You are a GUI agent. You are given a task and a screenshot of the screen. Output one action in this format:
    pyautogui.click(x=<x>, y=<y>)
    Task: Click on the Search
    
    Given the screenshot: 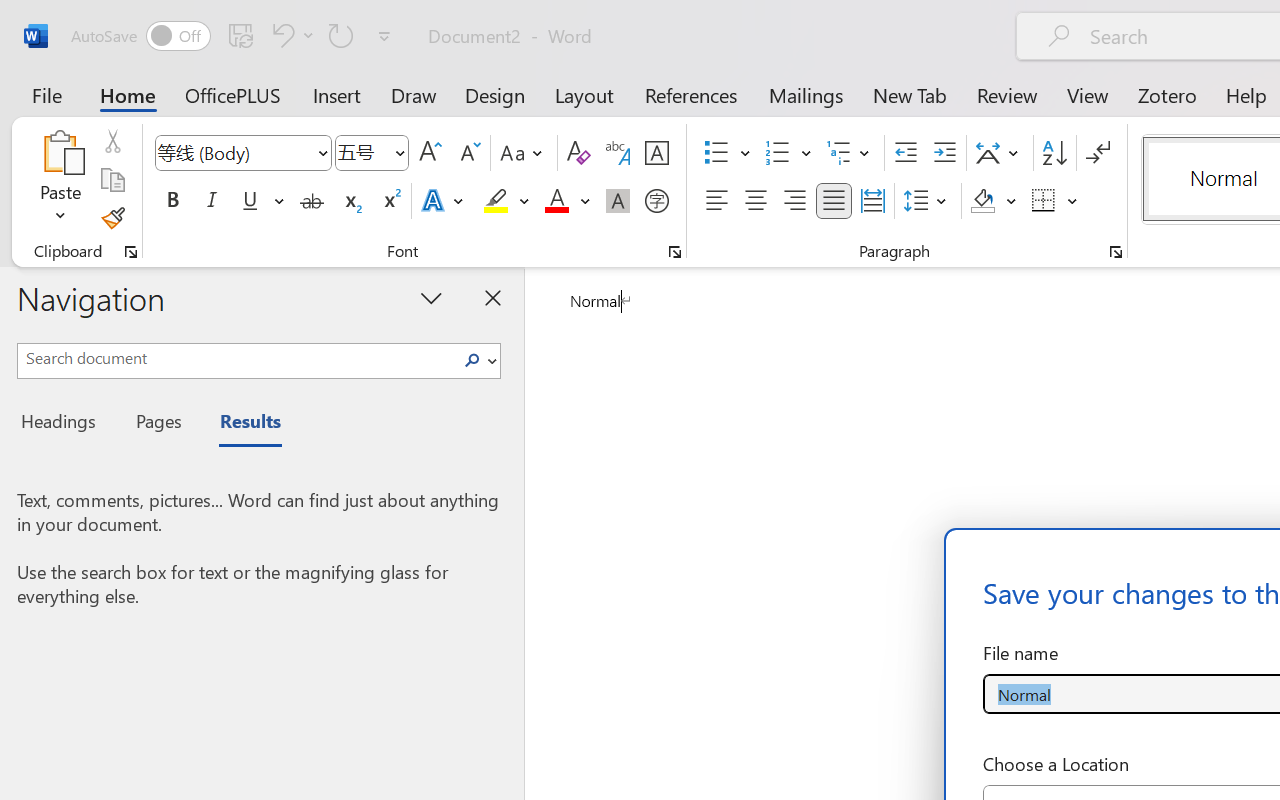 What is the action you would take?
    pyautogui.click(x=478, y=360)
    